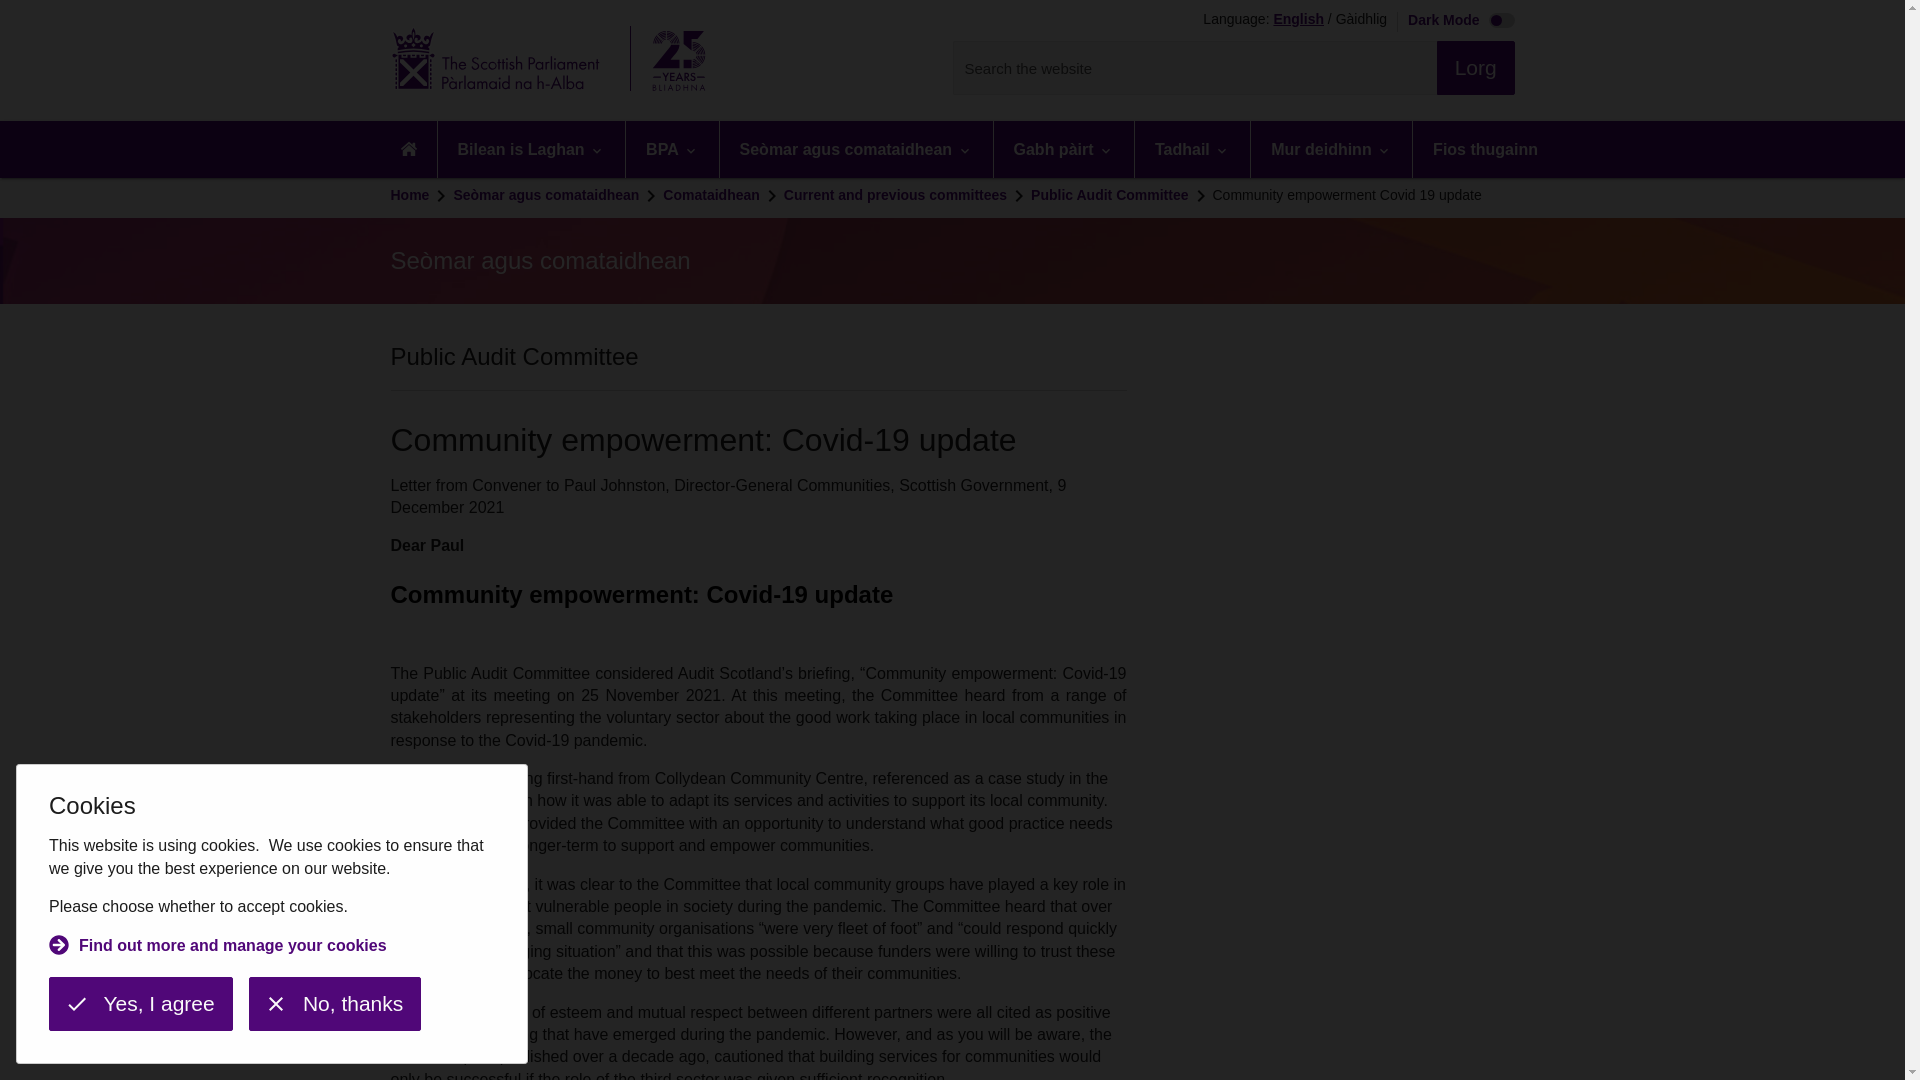 This screenshot has height=1080, width=1920. What do you see at coordinates (218, 948) in the screenshot?
I see `Find out more and manage your cookies` at bounding box center [218, 948].